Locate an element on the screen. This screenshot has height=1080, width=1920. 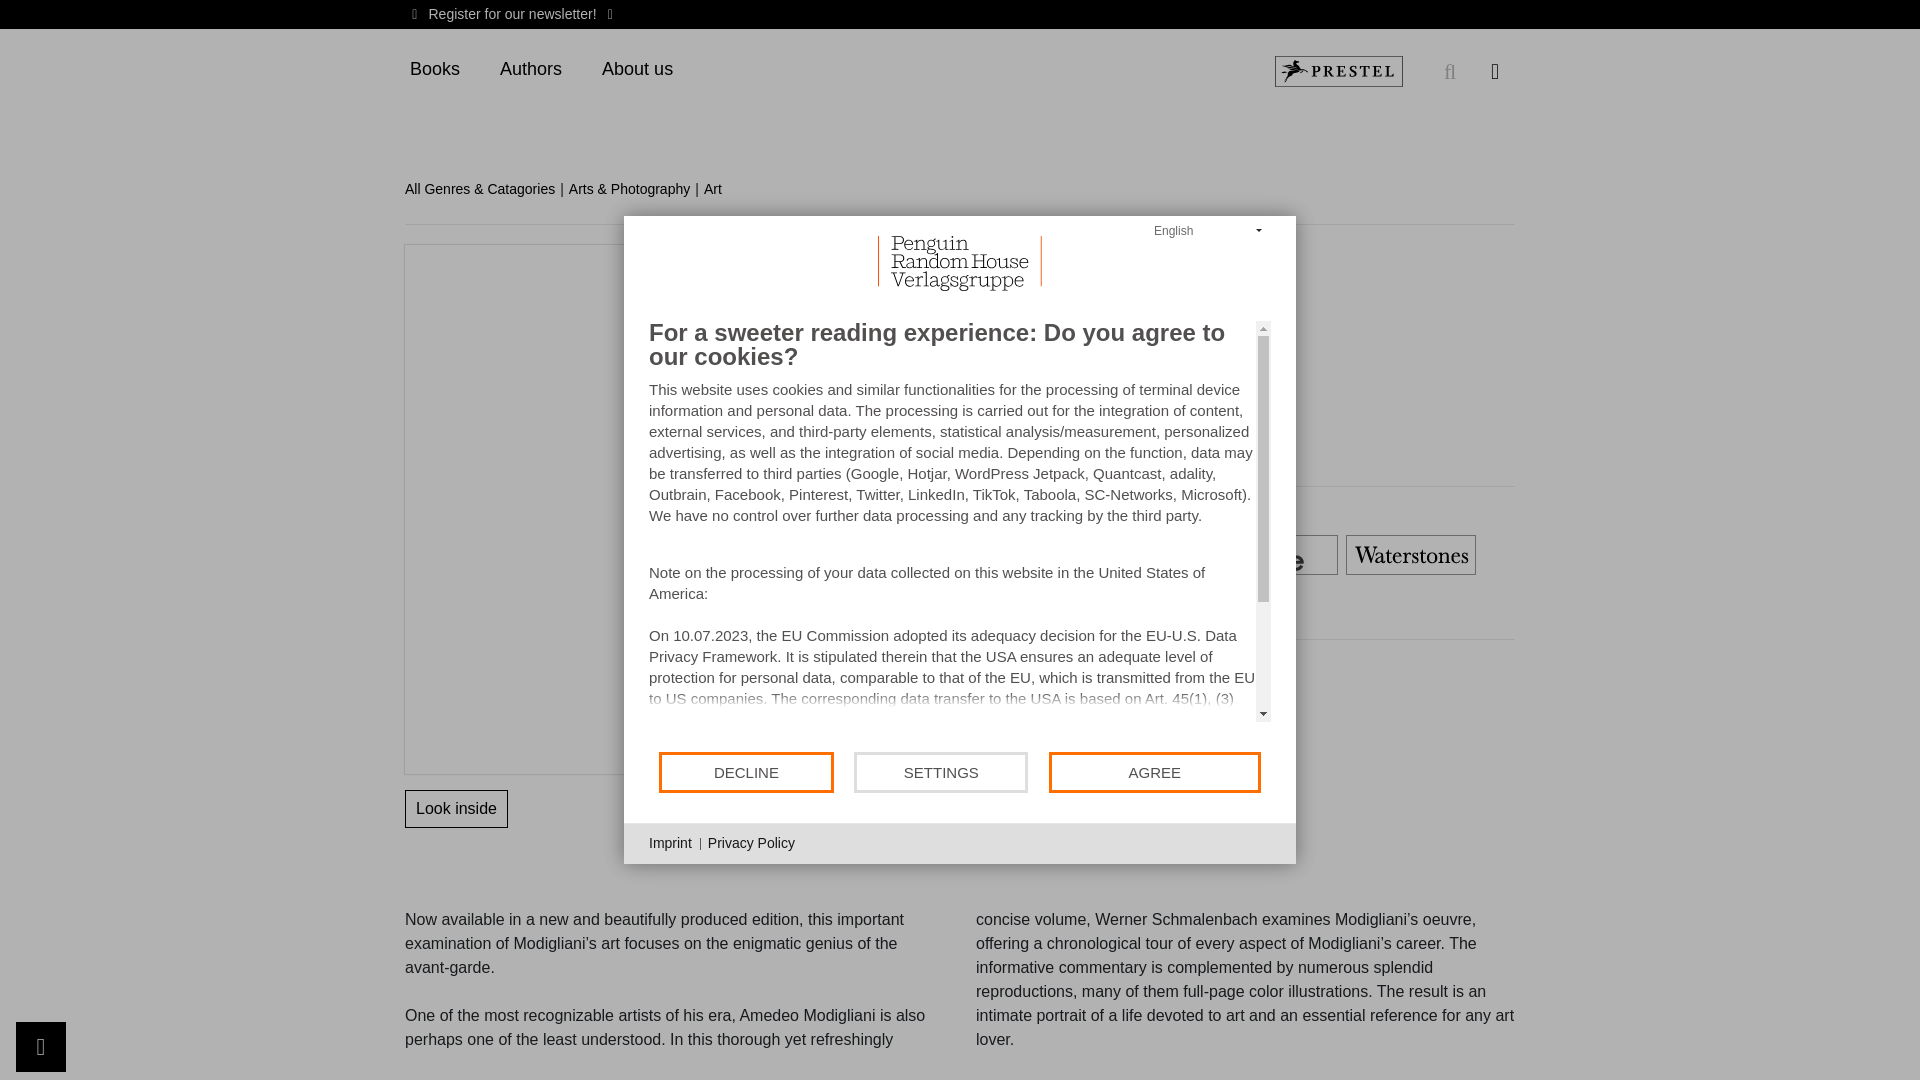
About us is located at coordinates (637, 70).